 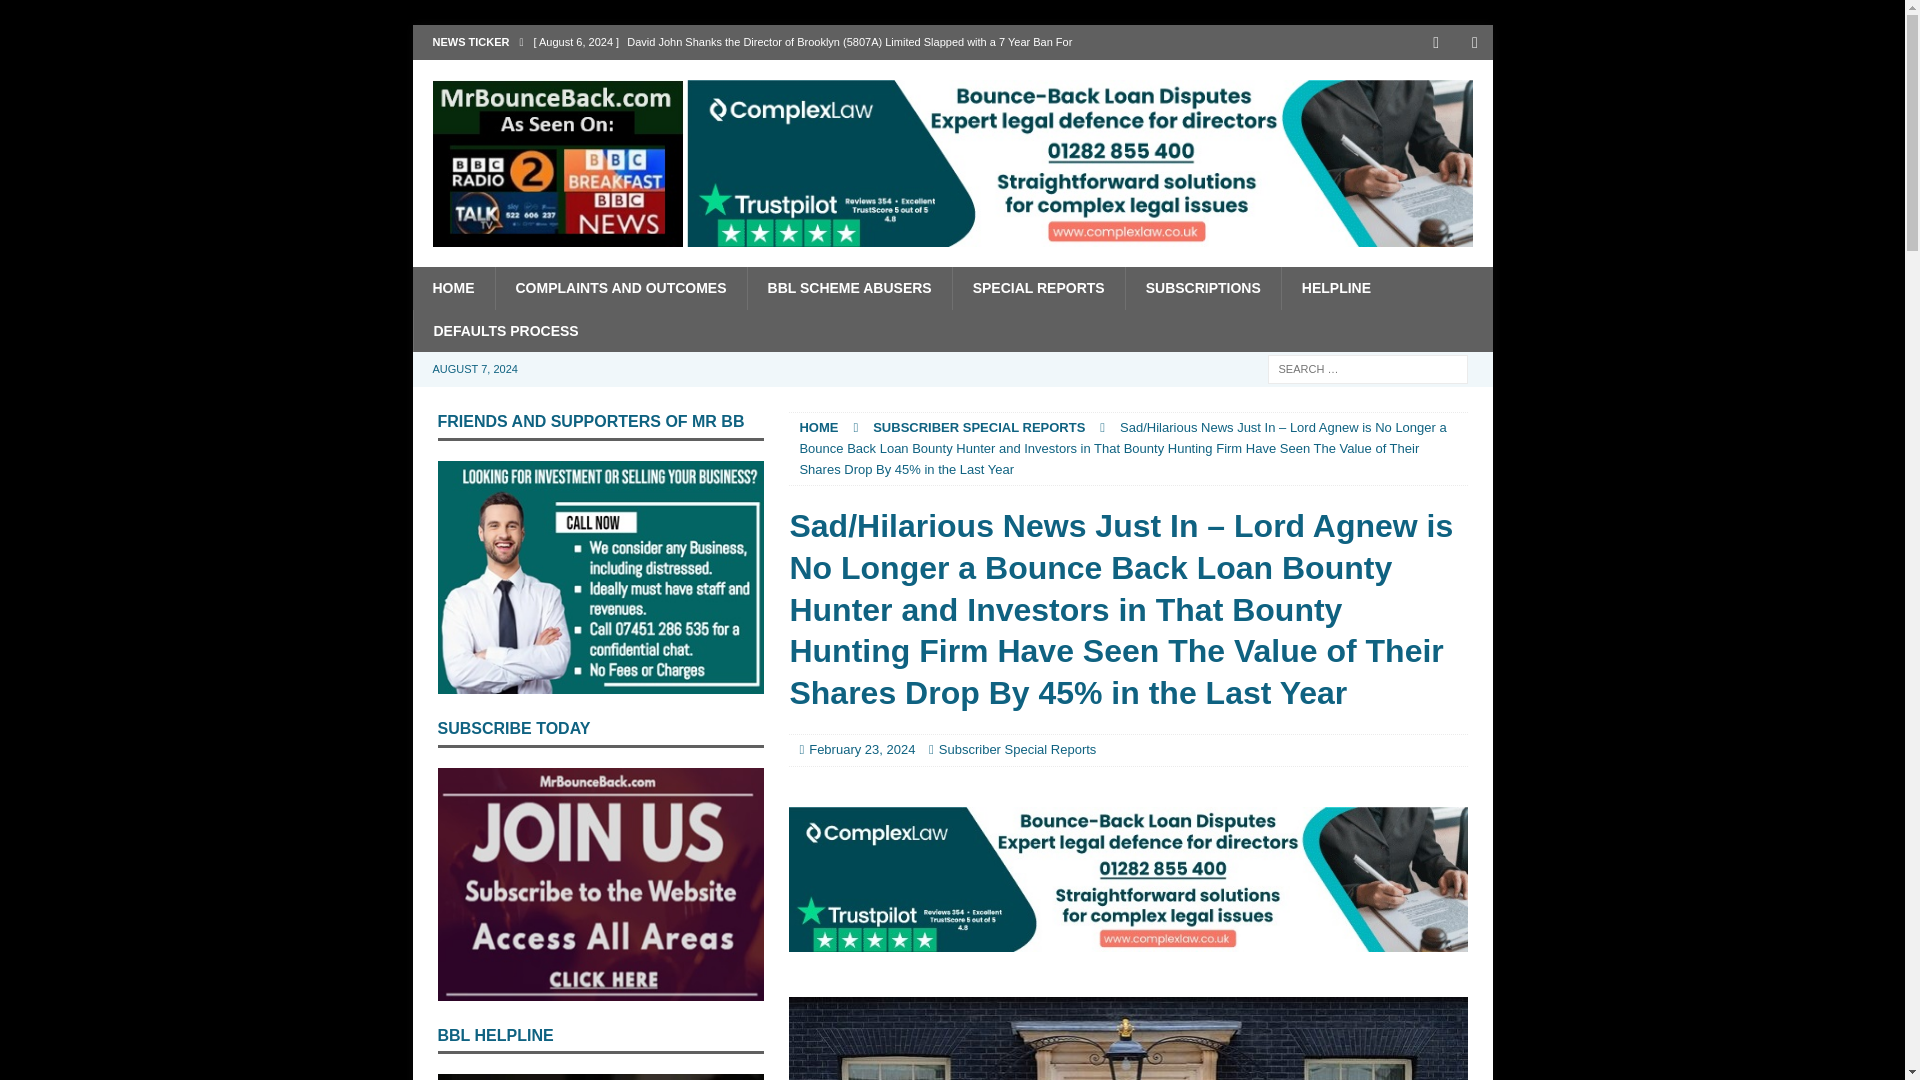 I want to click on HOME, so click(x=818, y=428).